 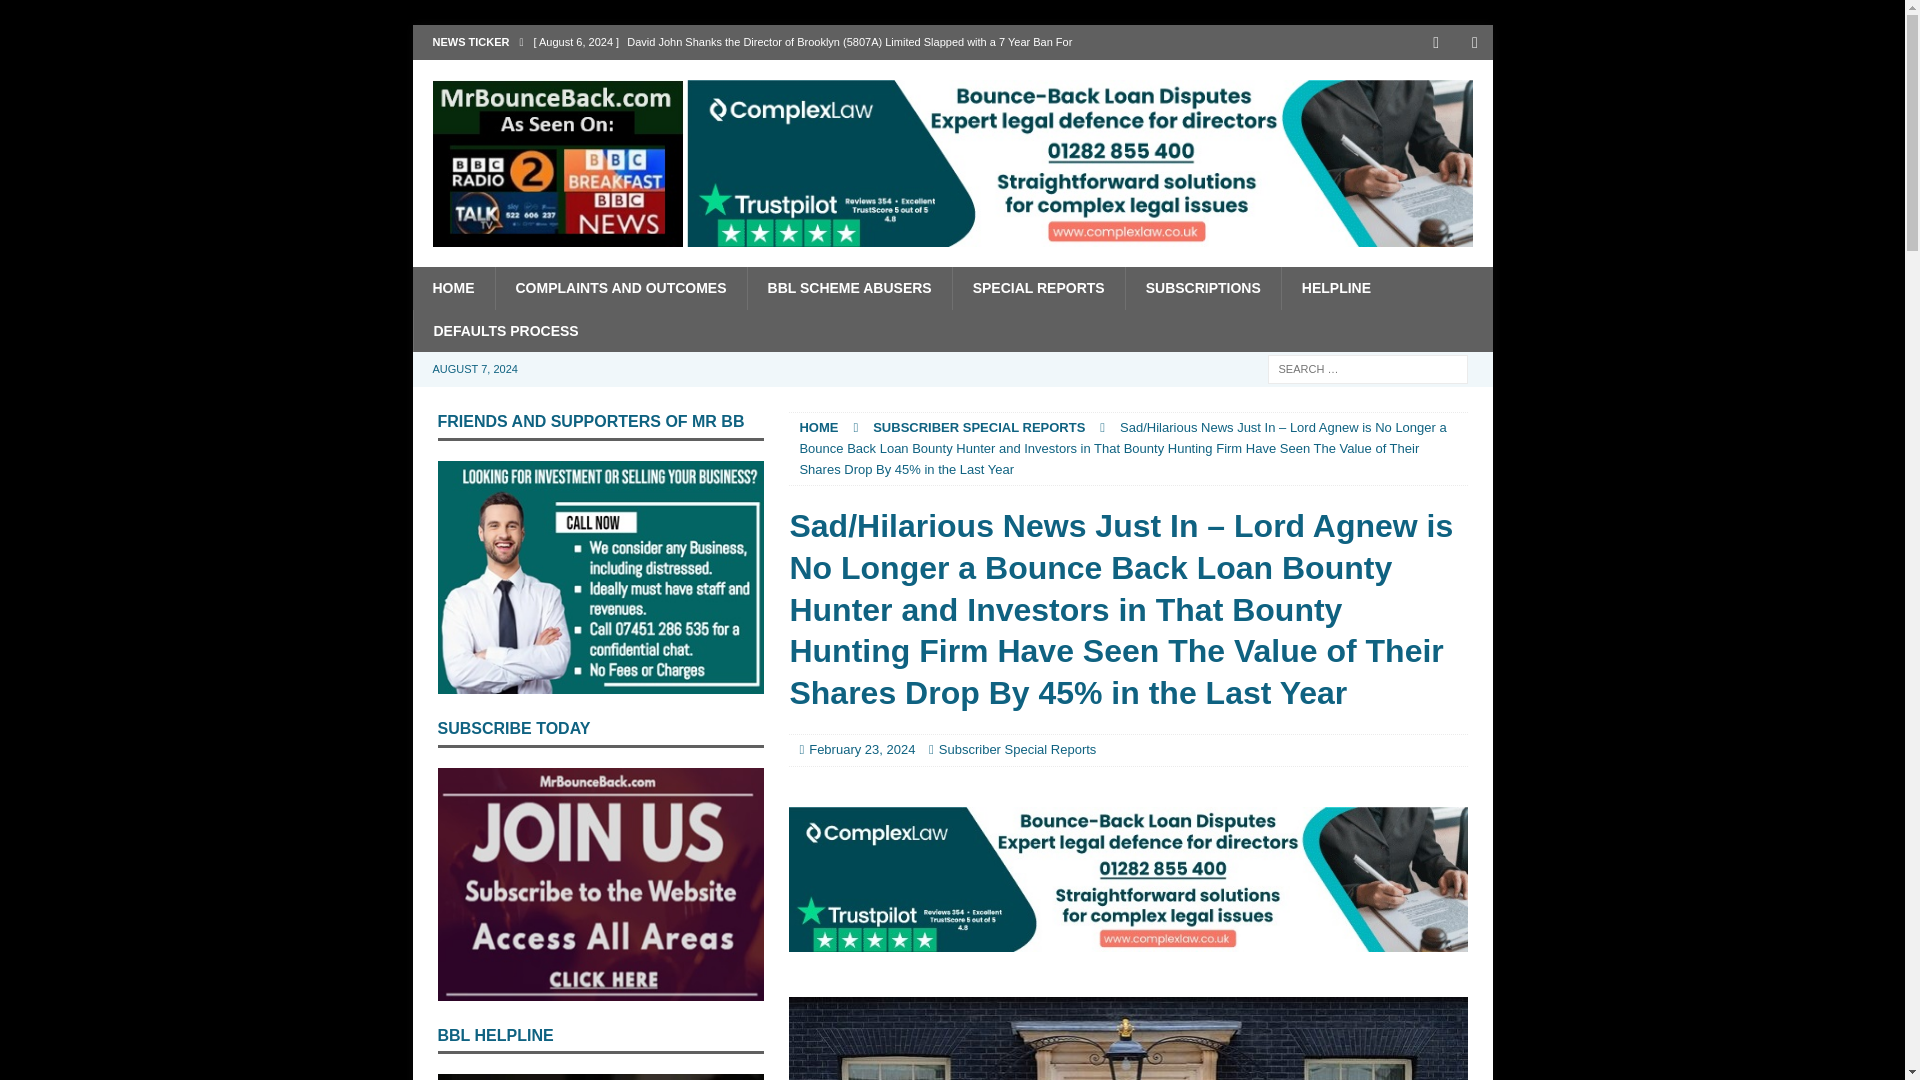 I want to click on HOME, so click(x=818, y=428).